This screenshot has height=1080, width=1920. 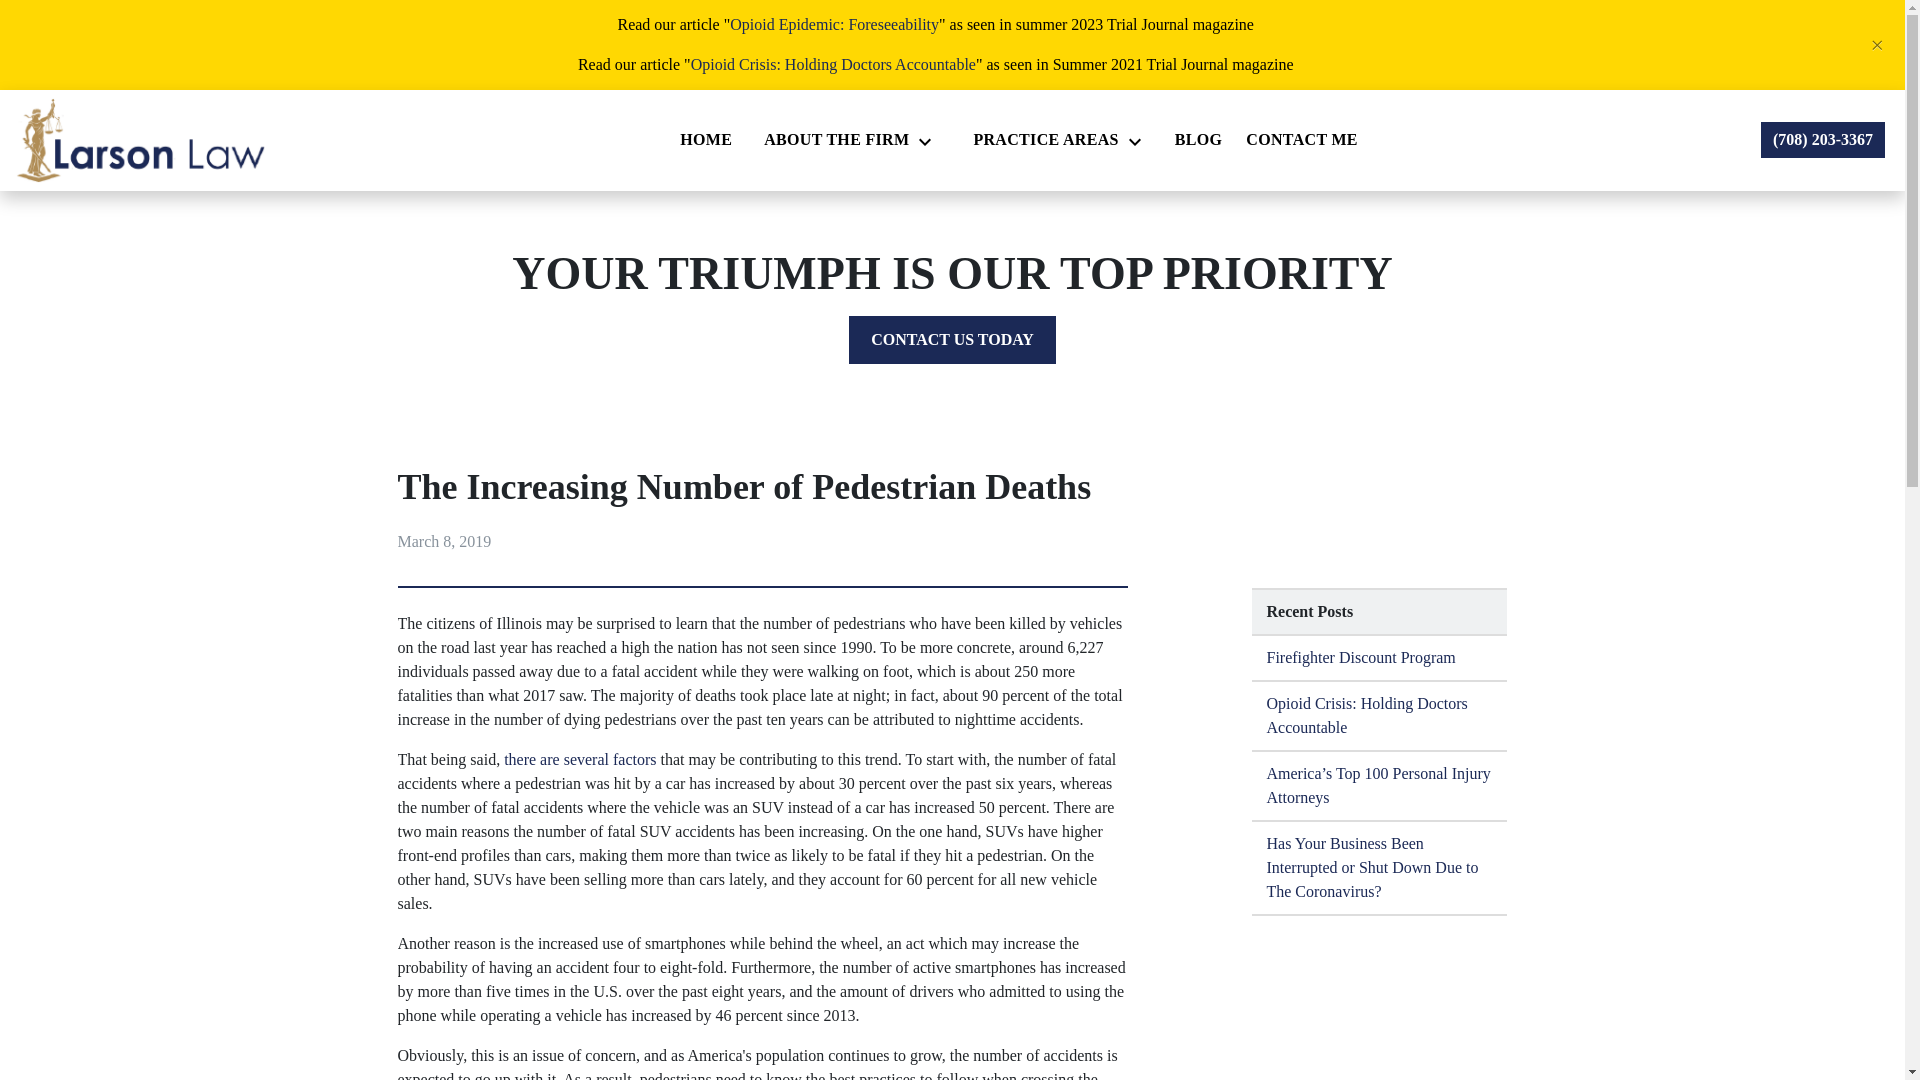 What do you see at coordinates (833, 64) in the screenshot?
I see `Opioid Crisis: Holding Doctors Accountable` at bounding box center [833, 64].